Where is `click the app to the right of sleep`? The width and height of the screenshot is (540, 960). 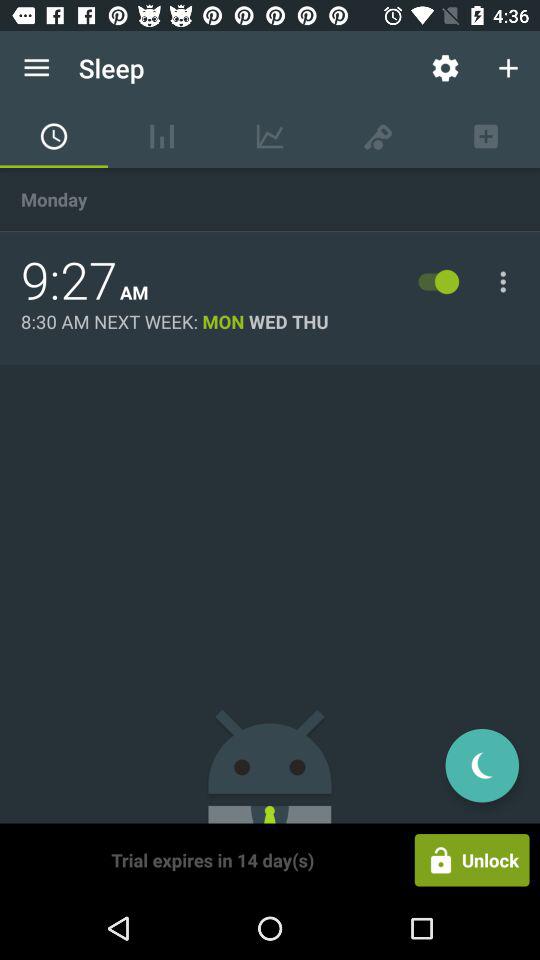 click the app to the right of sleep is located at coordinates (444, 68).